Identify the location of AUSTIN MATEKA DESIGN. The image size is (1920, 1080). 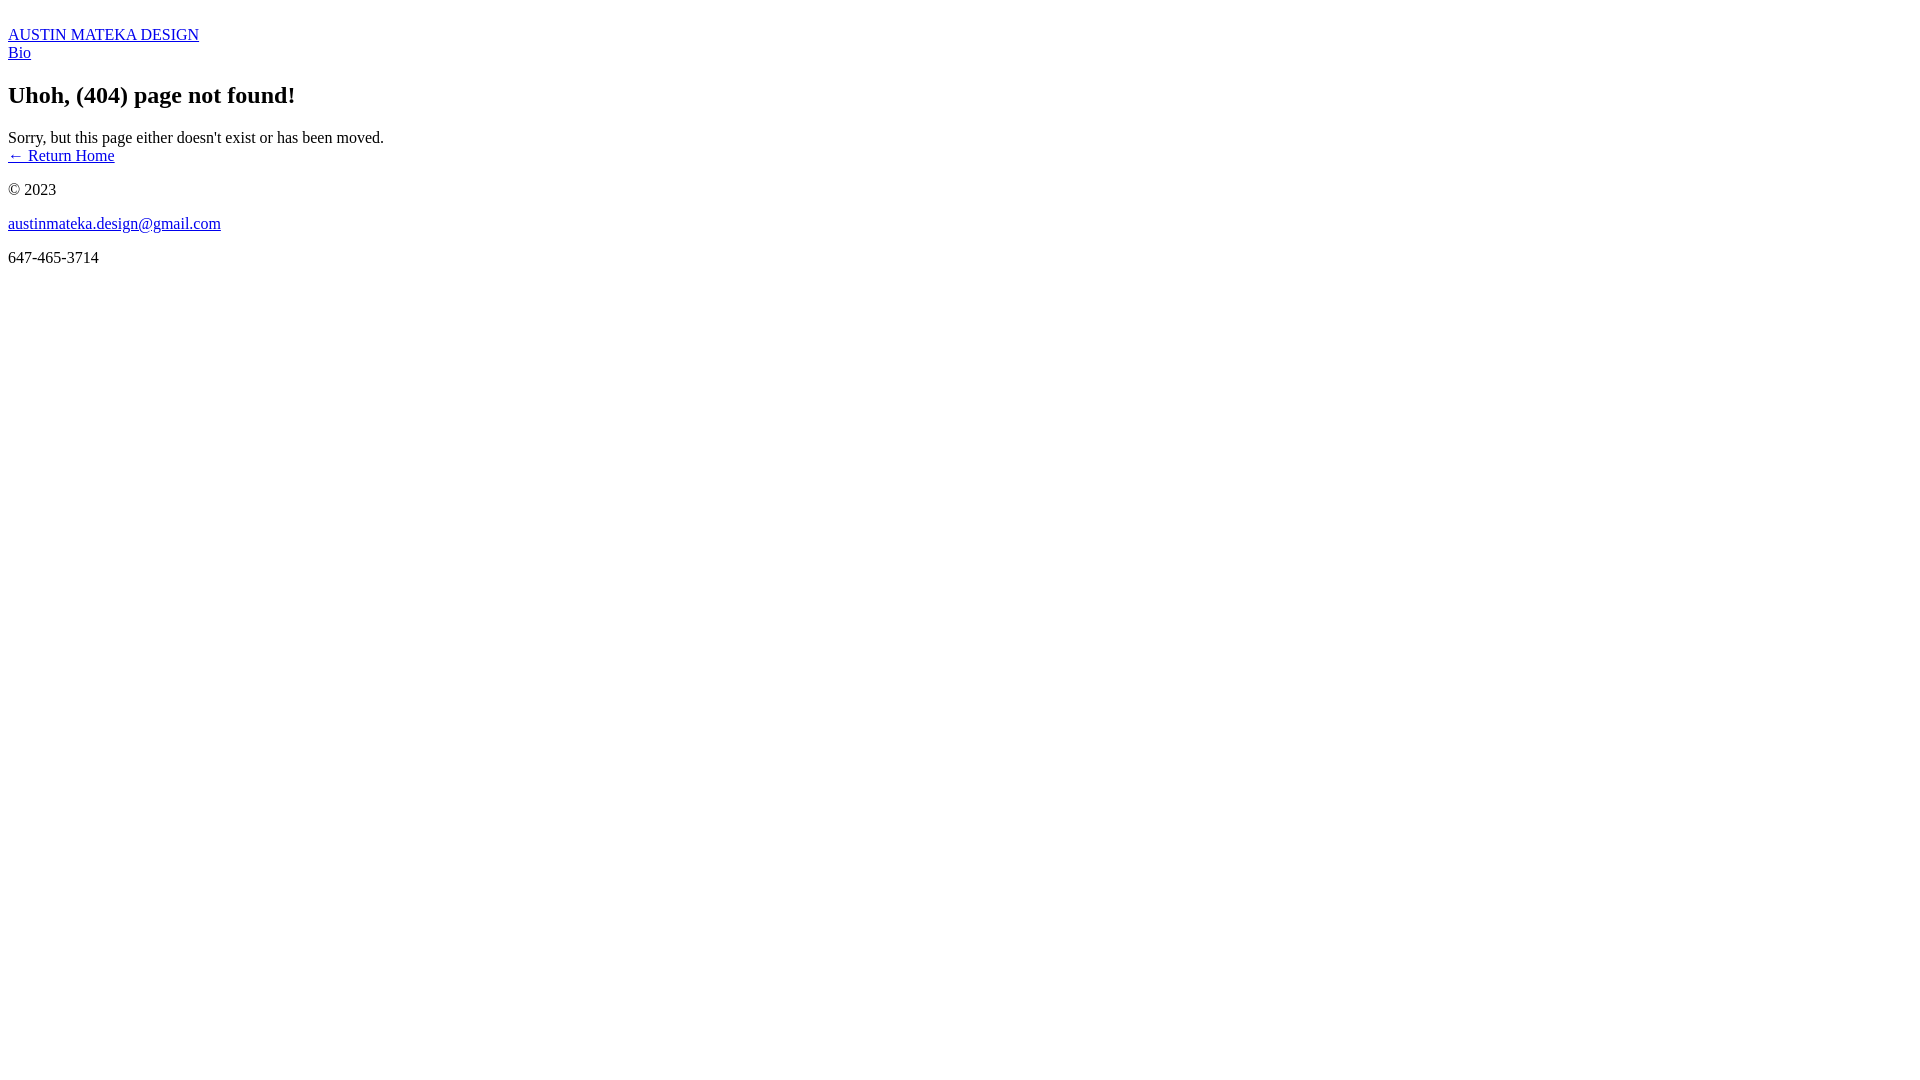
(960, 44).